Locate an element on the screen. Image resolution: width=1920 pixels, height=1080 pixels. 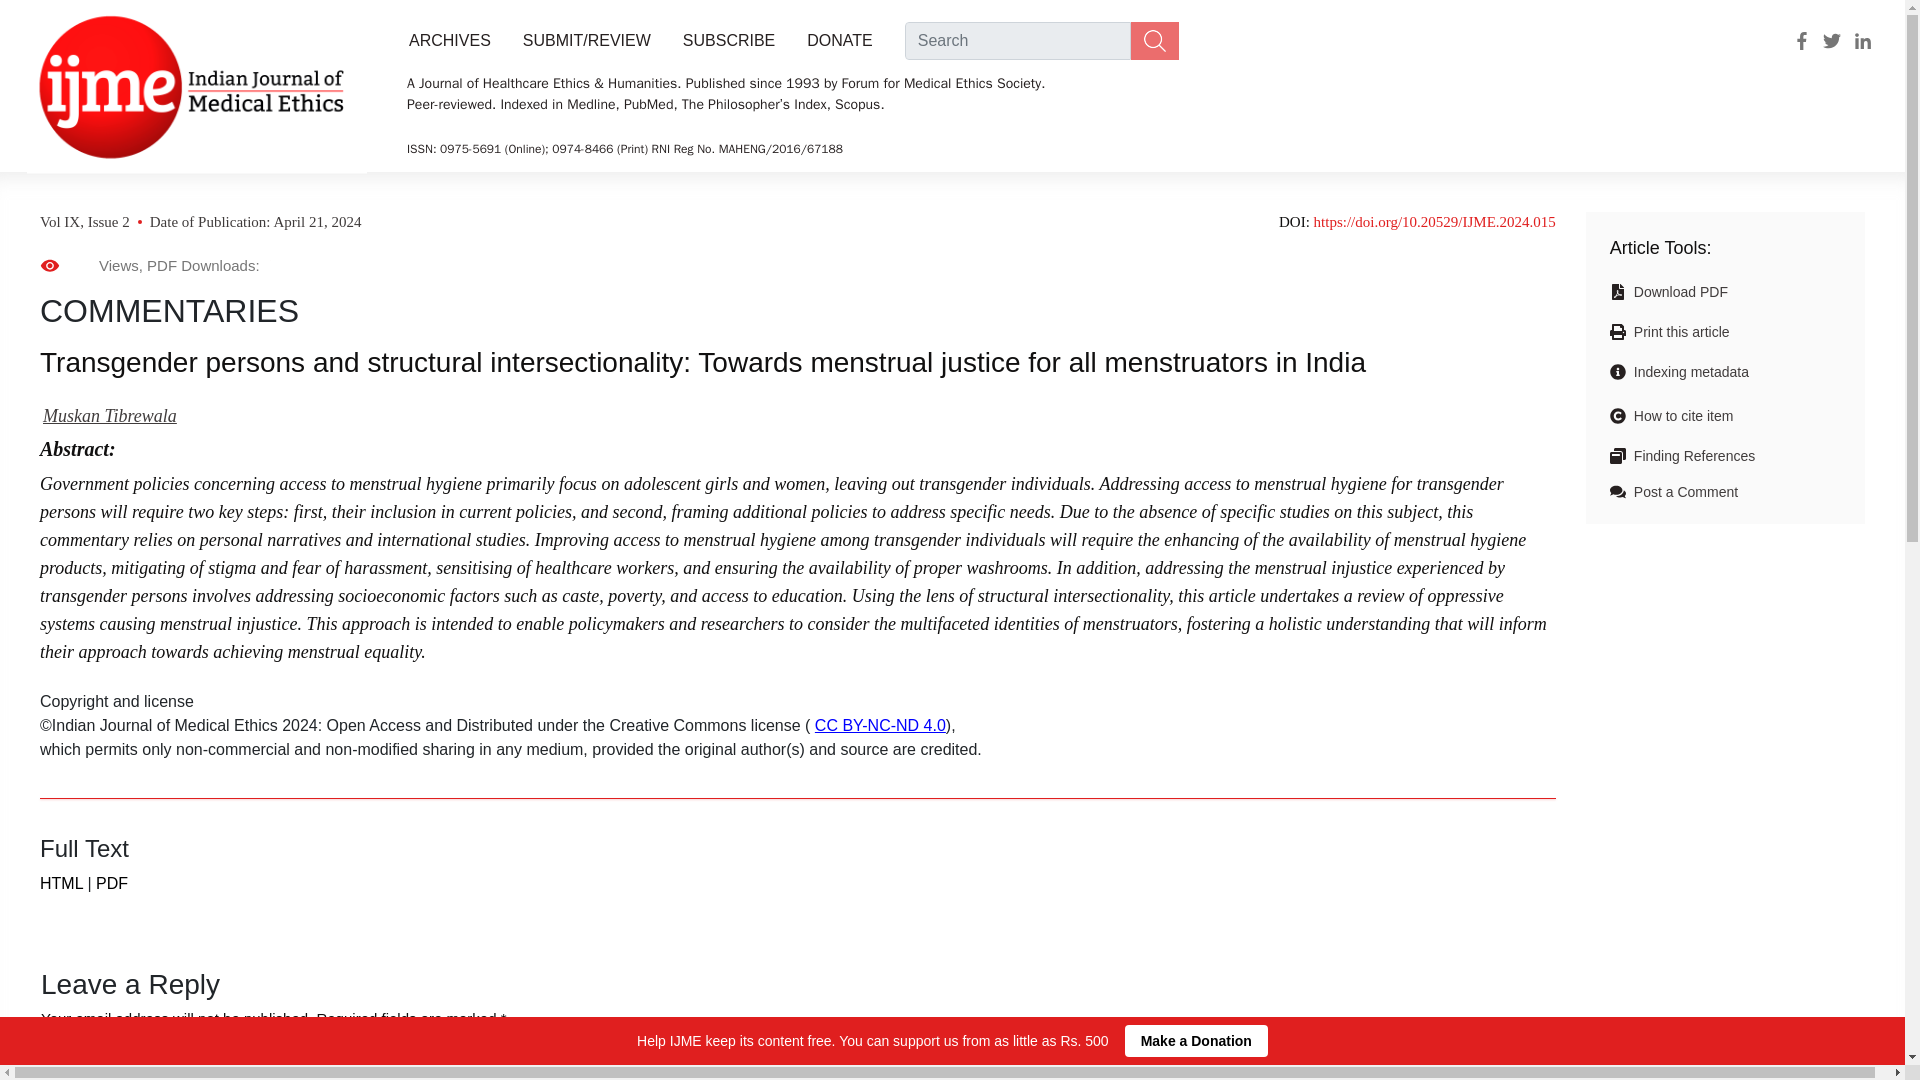
SUBSCRIBE is located at coordinates (728, 40).